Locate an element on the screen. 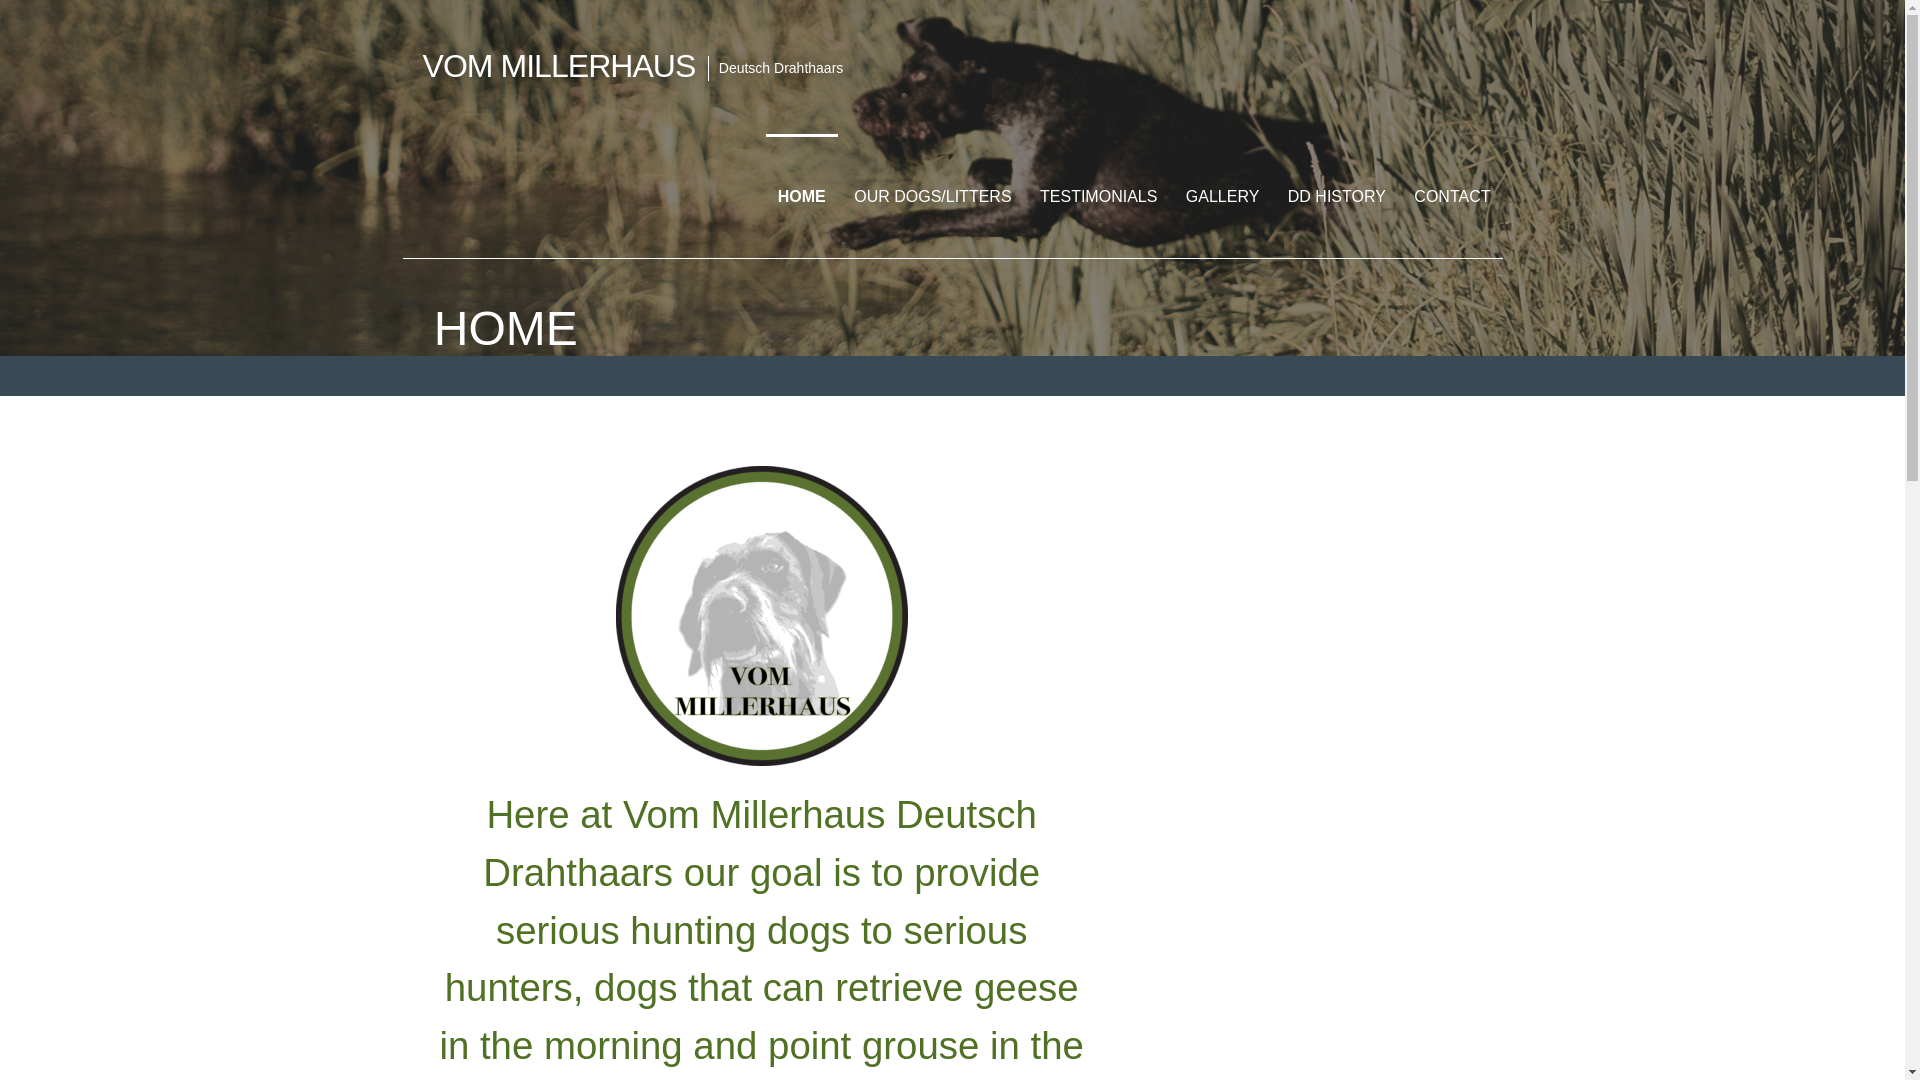  DD HISTORY is located at coordinates (1336, 196).